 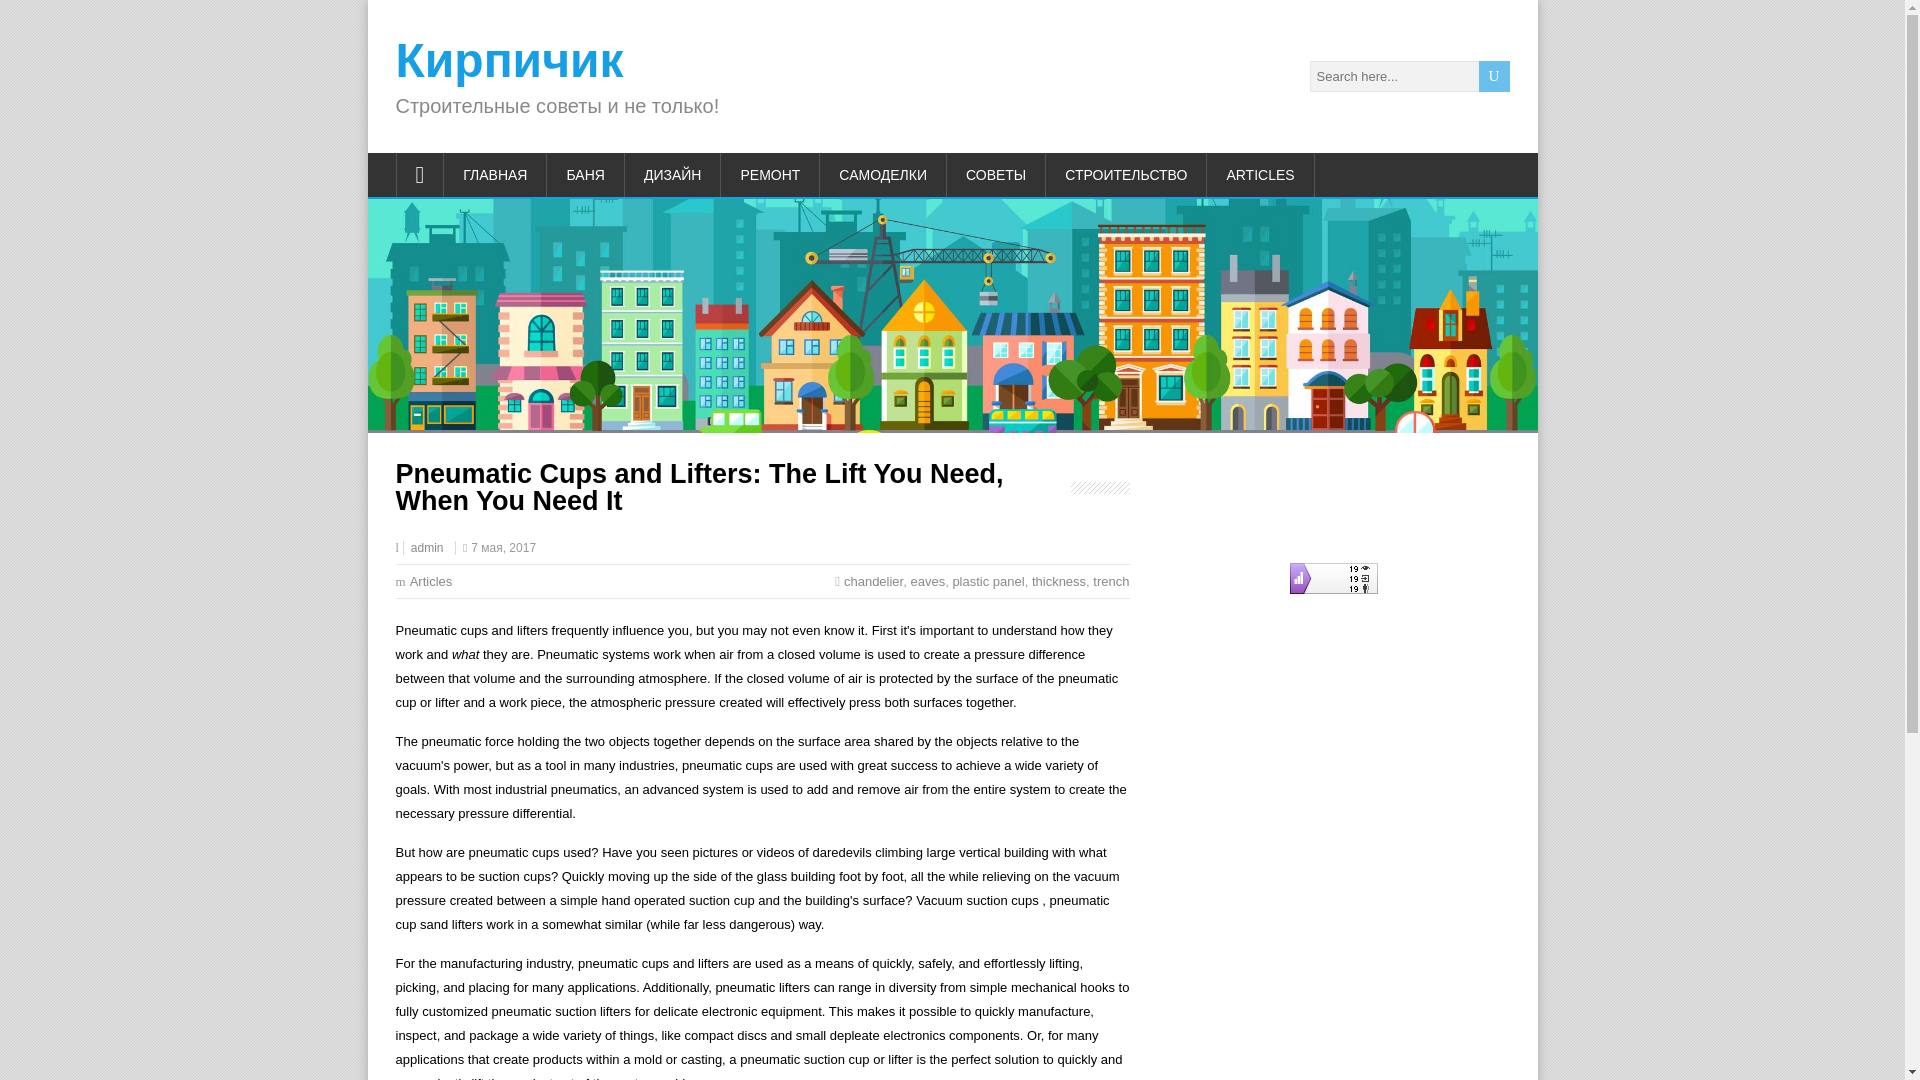 What do you see at coordinates (988, 580) in the screenshot?
I see `plastic panel` at bounding box center [988, 580].